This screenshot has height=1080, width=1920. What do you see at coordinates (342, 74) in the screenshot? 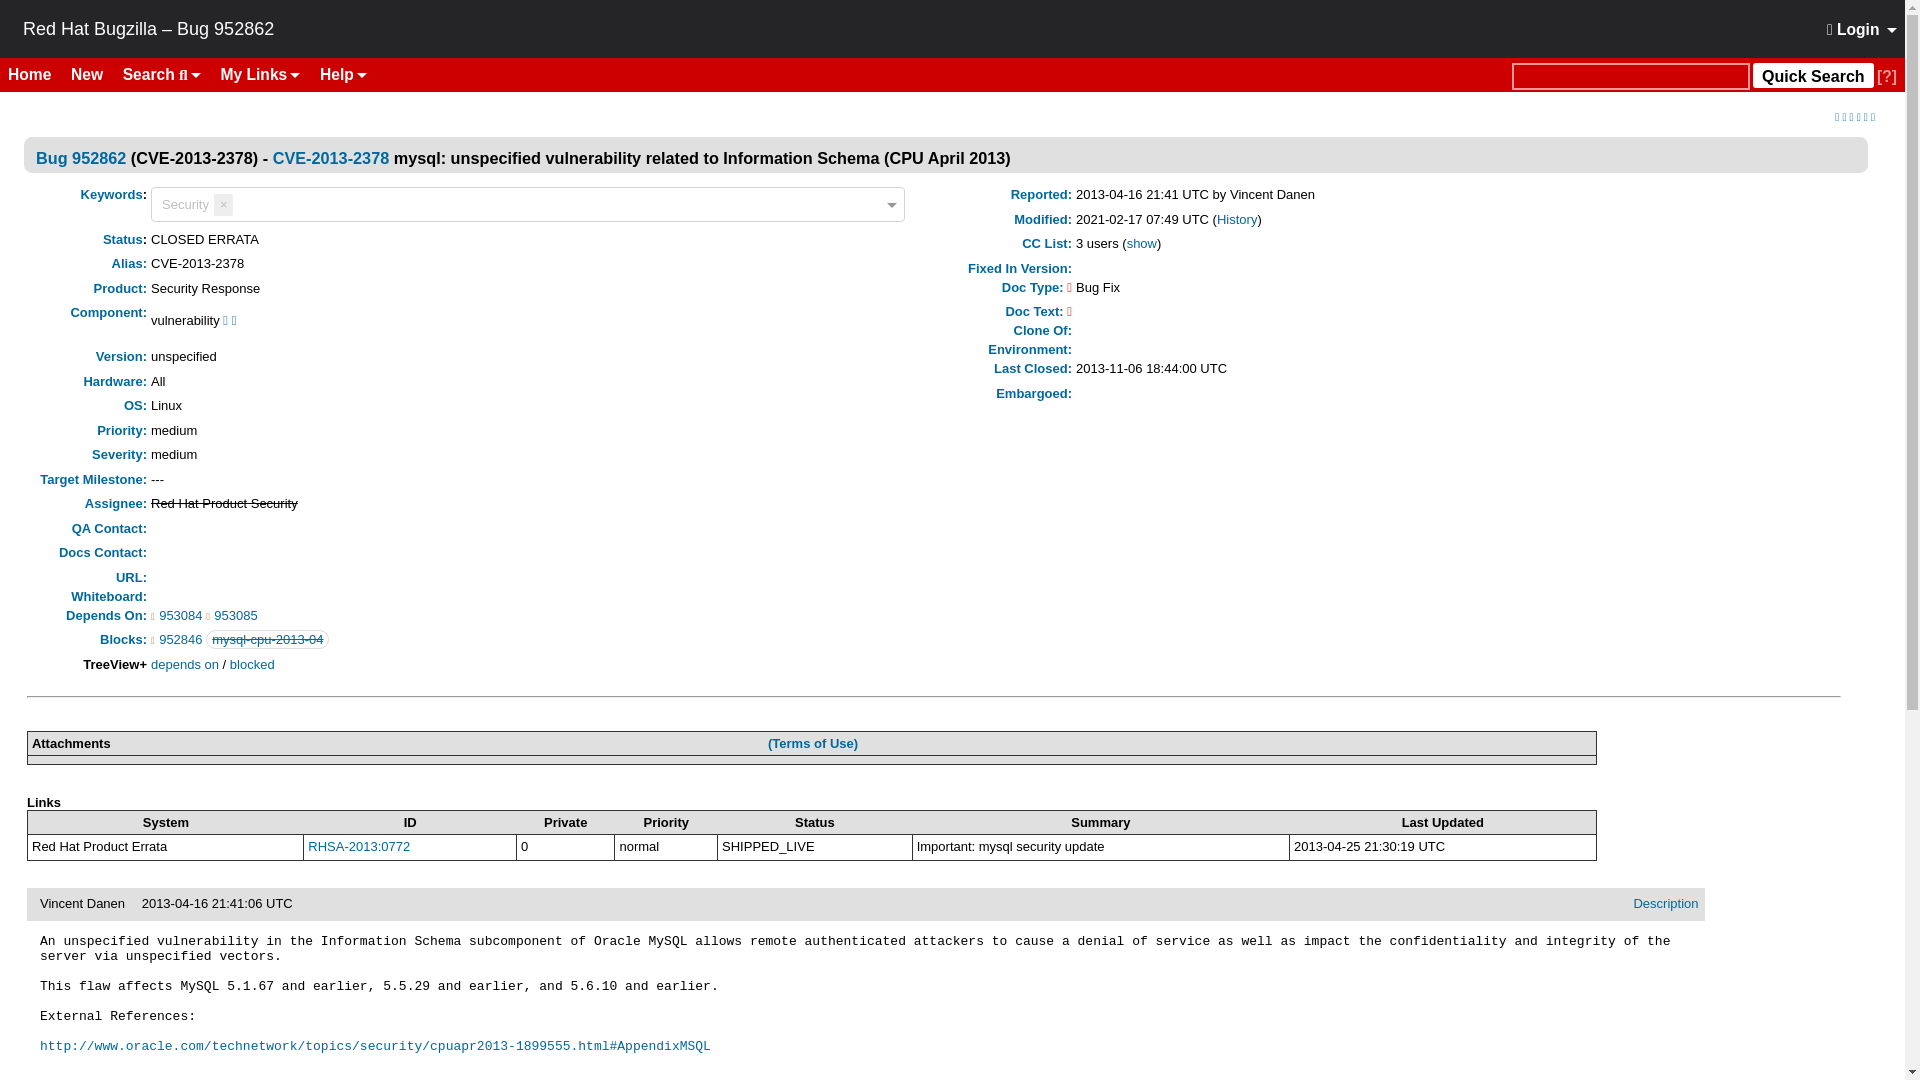
I see `Help` at bounding box center [342, 74].